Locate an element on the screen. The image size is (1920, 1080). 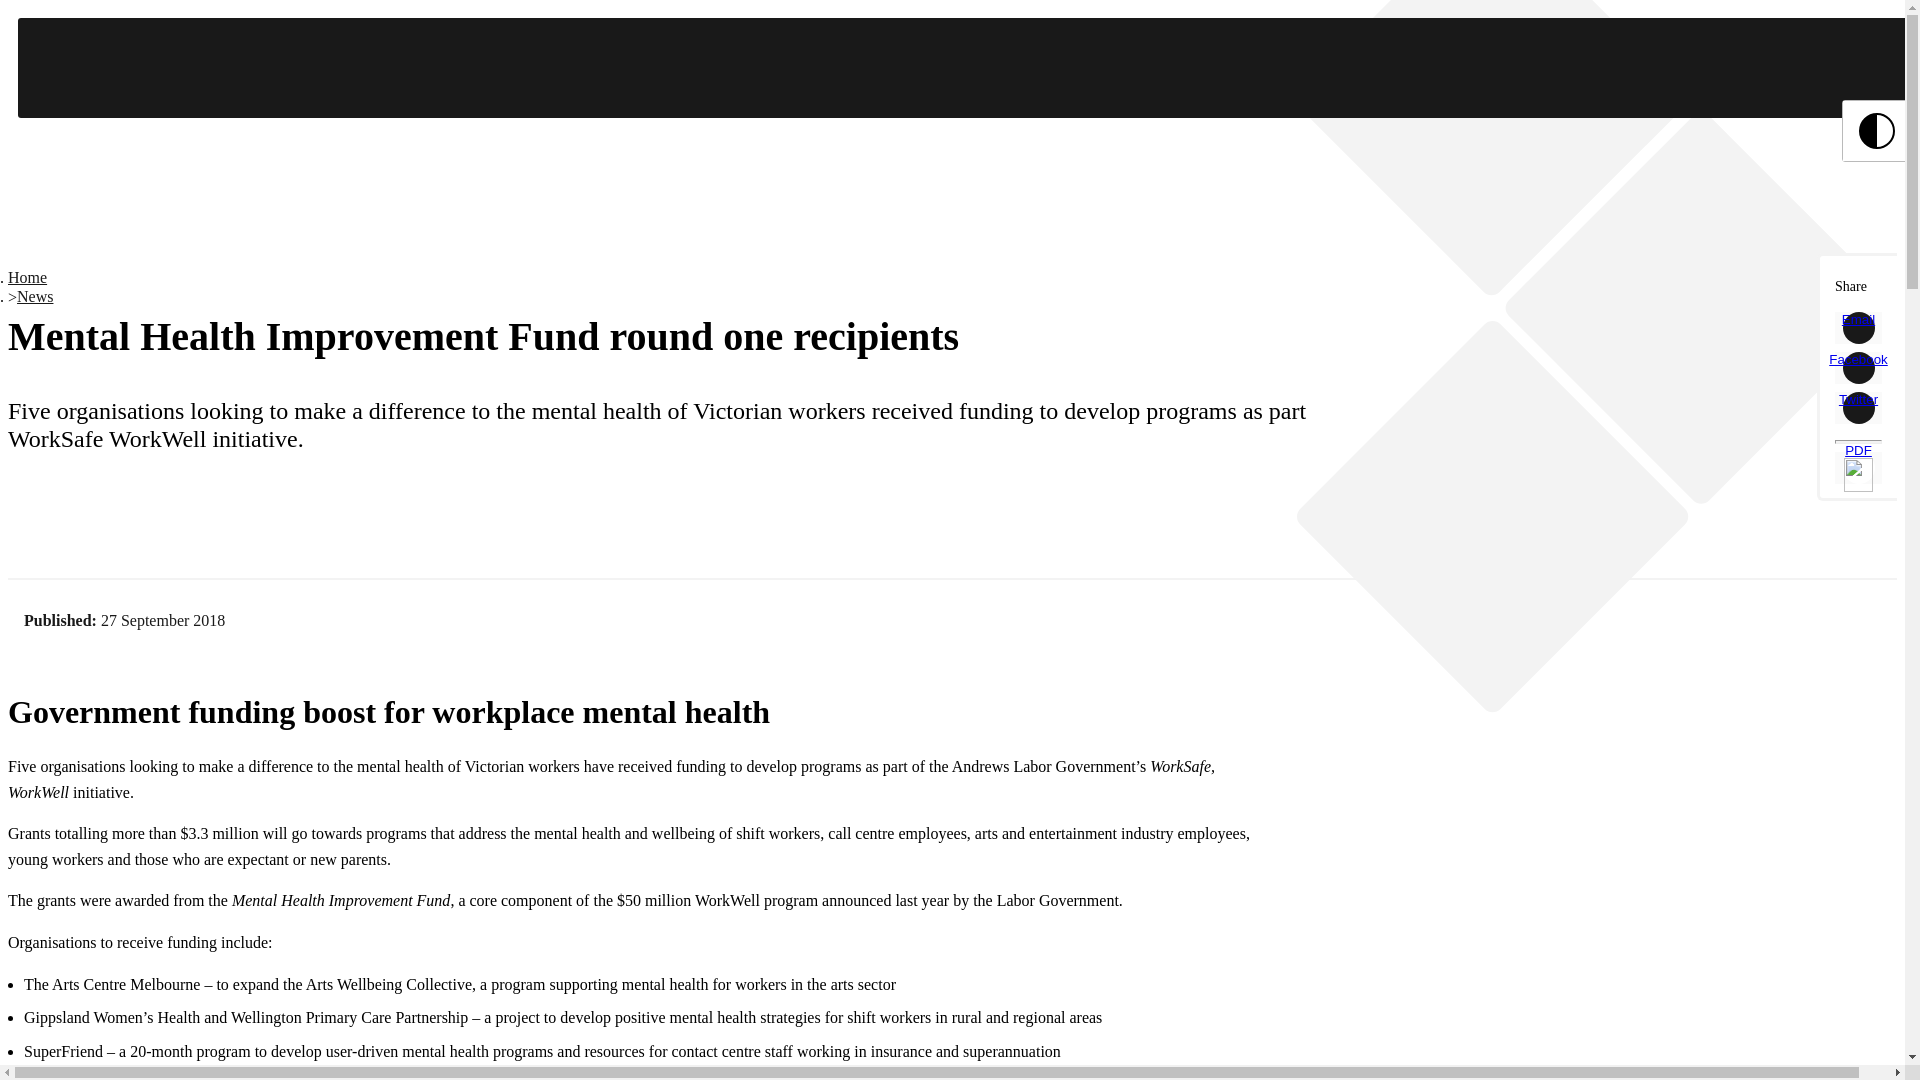
News is located at coordinates (35, 296).